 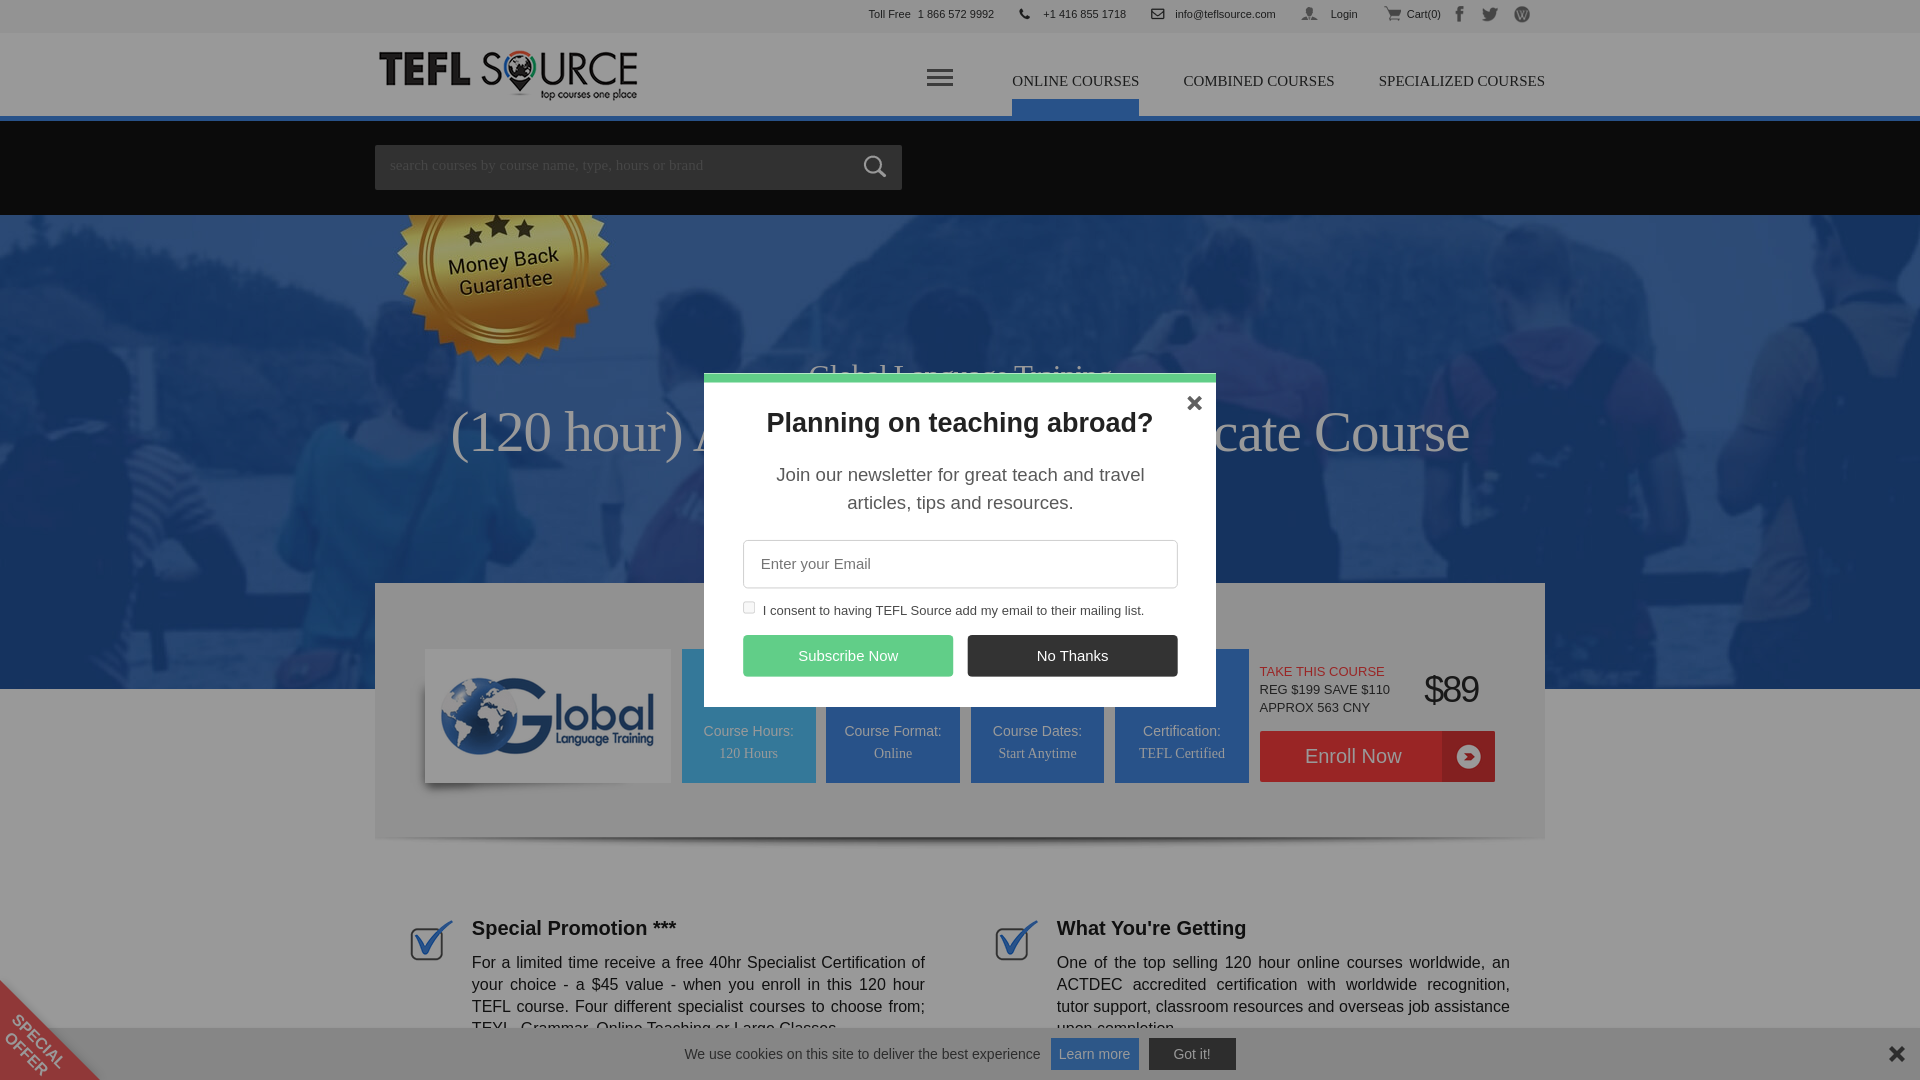 What do you see at coordinates (1258, 81) in the screenshot?
I see `COMBINED COURSES` at bounding box center [1258, 81].